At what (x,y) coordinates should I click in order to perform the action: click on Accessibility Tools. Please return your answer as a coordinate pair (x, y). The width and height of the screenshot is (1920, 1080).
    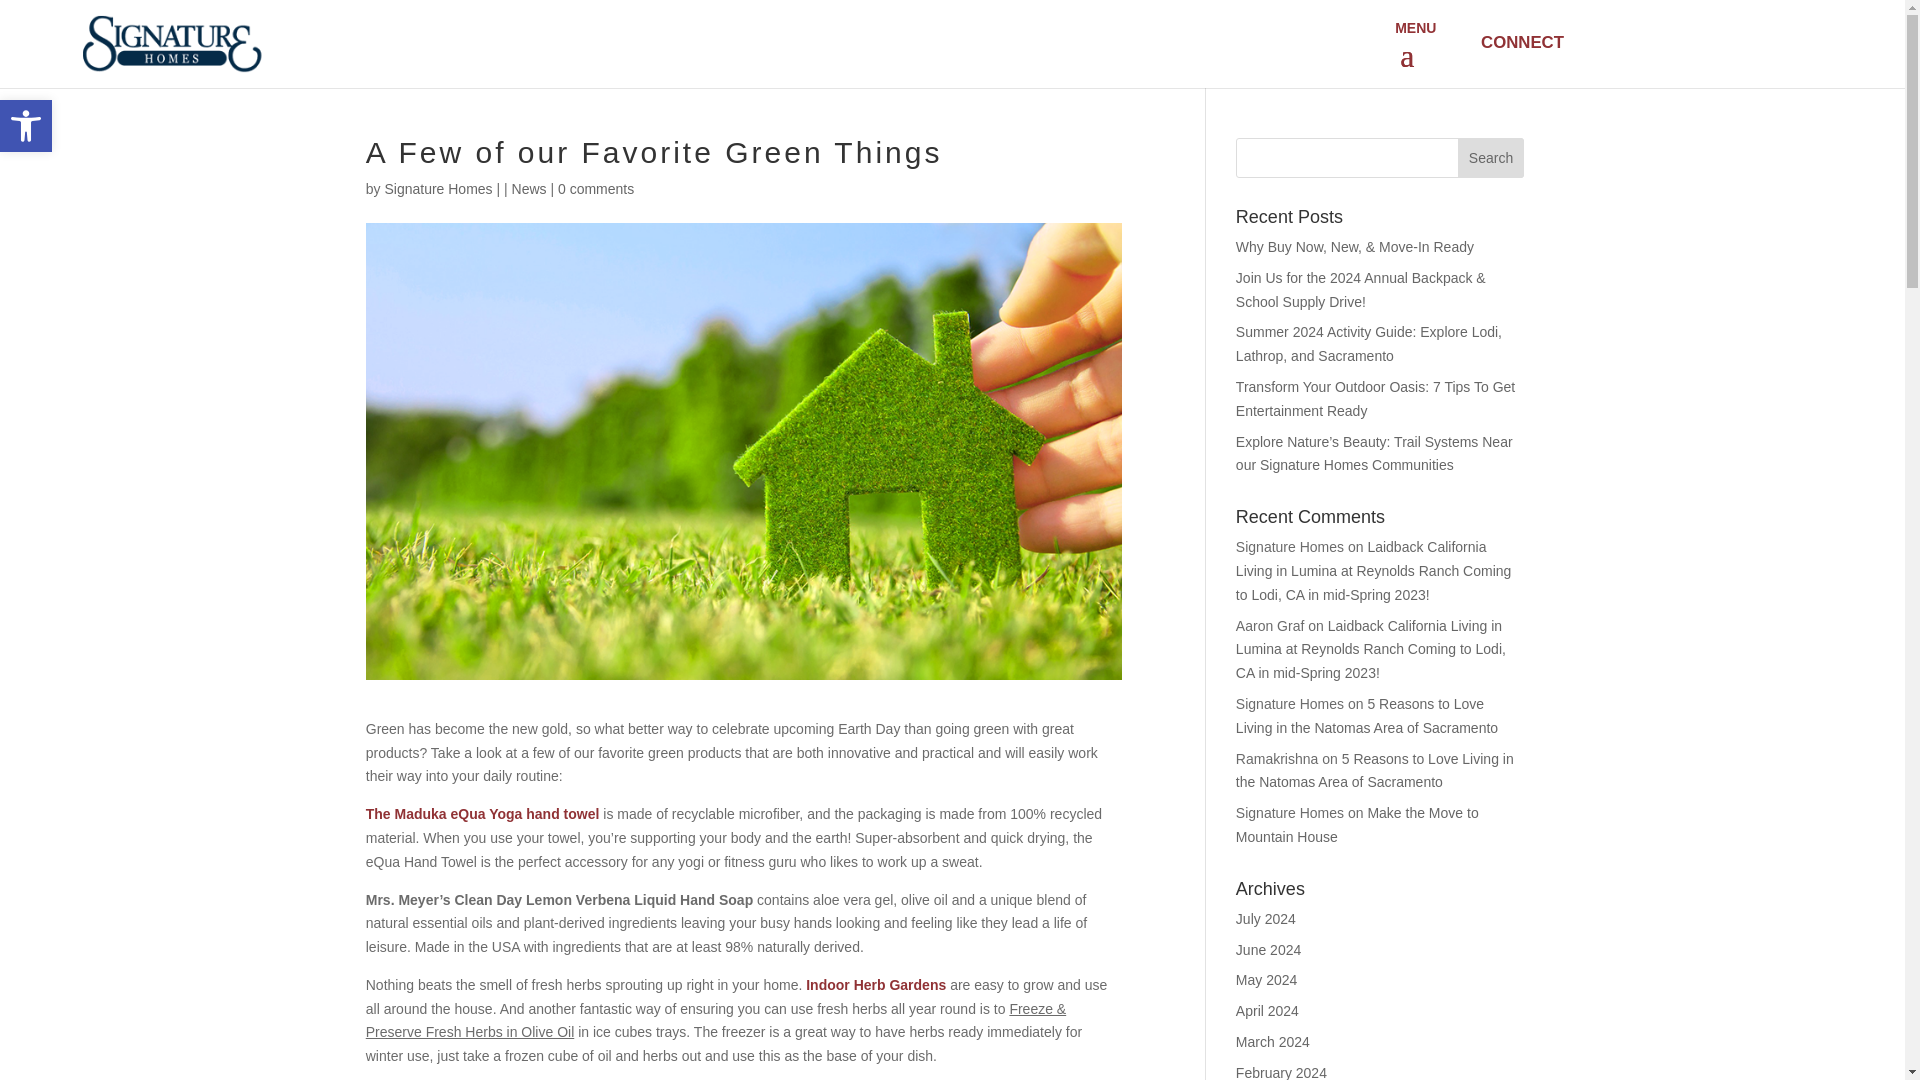
    Looking at the image, I should click on (438, 188).